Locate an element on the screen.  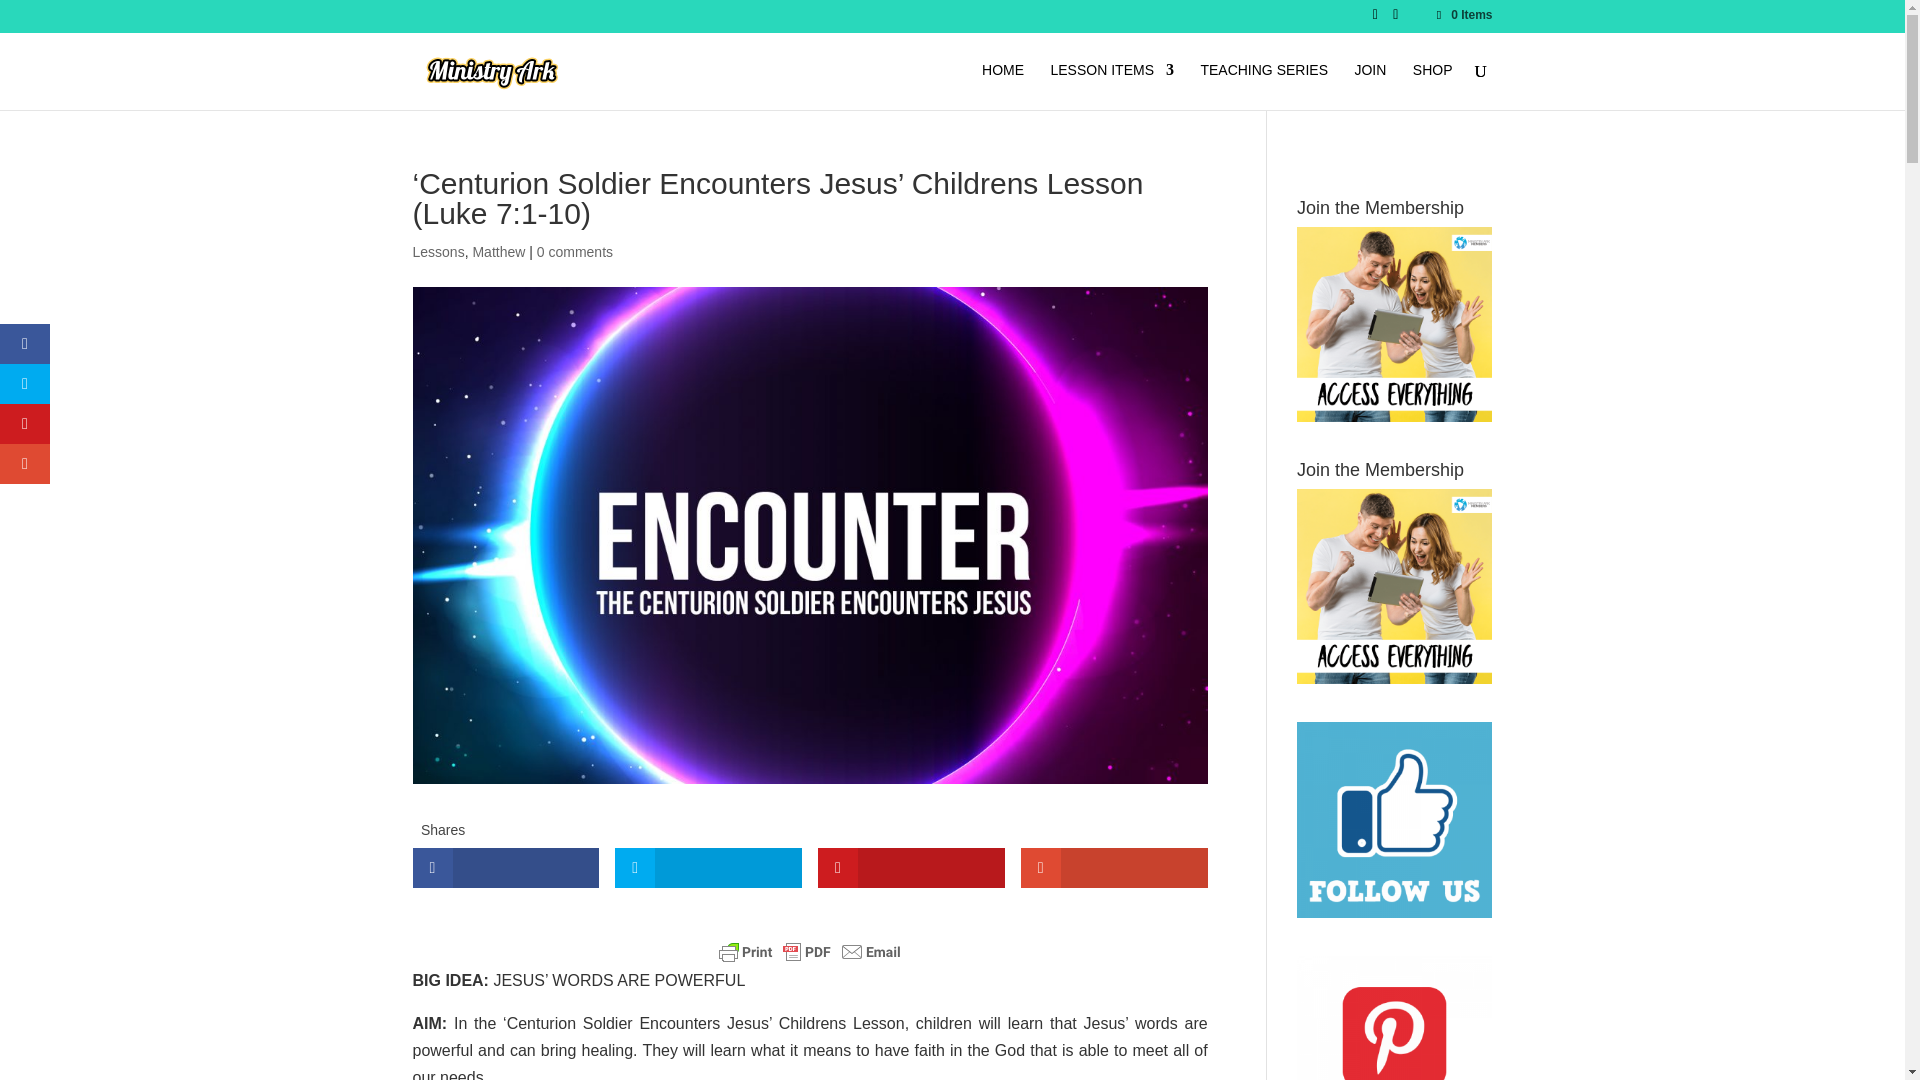
0 comments is located at coordinates (574, 252).